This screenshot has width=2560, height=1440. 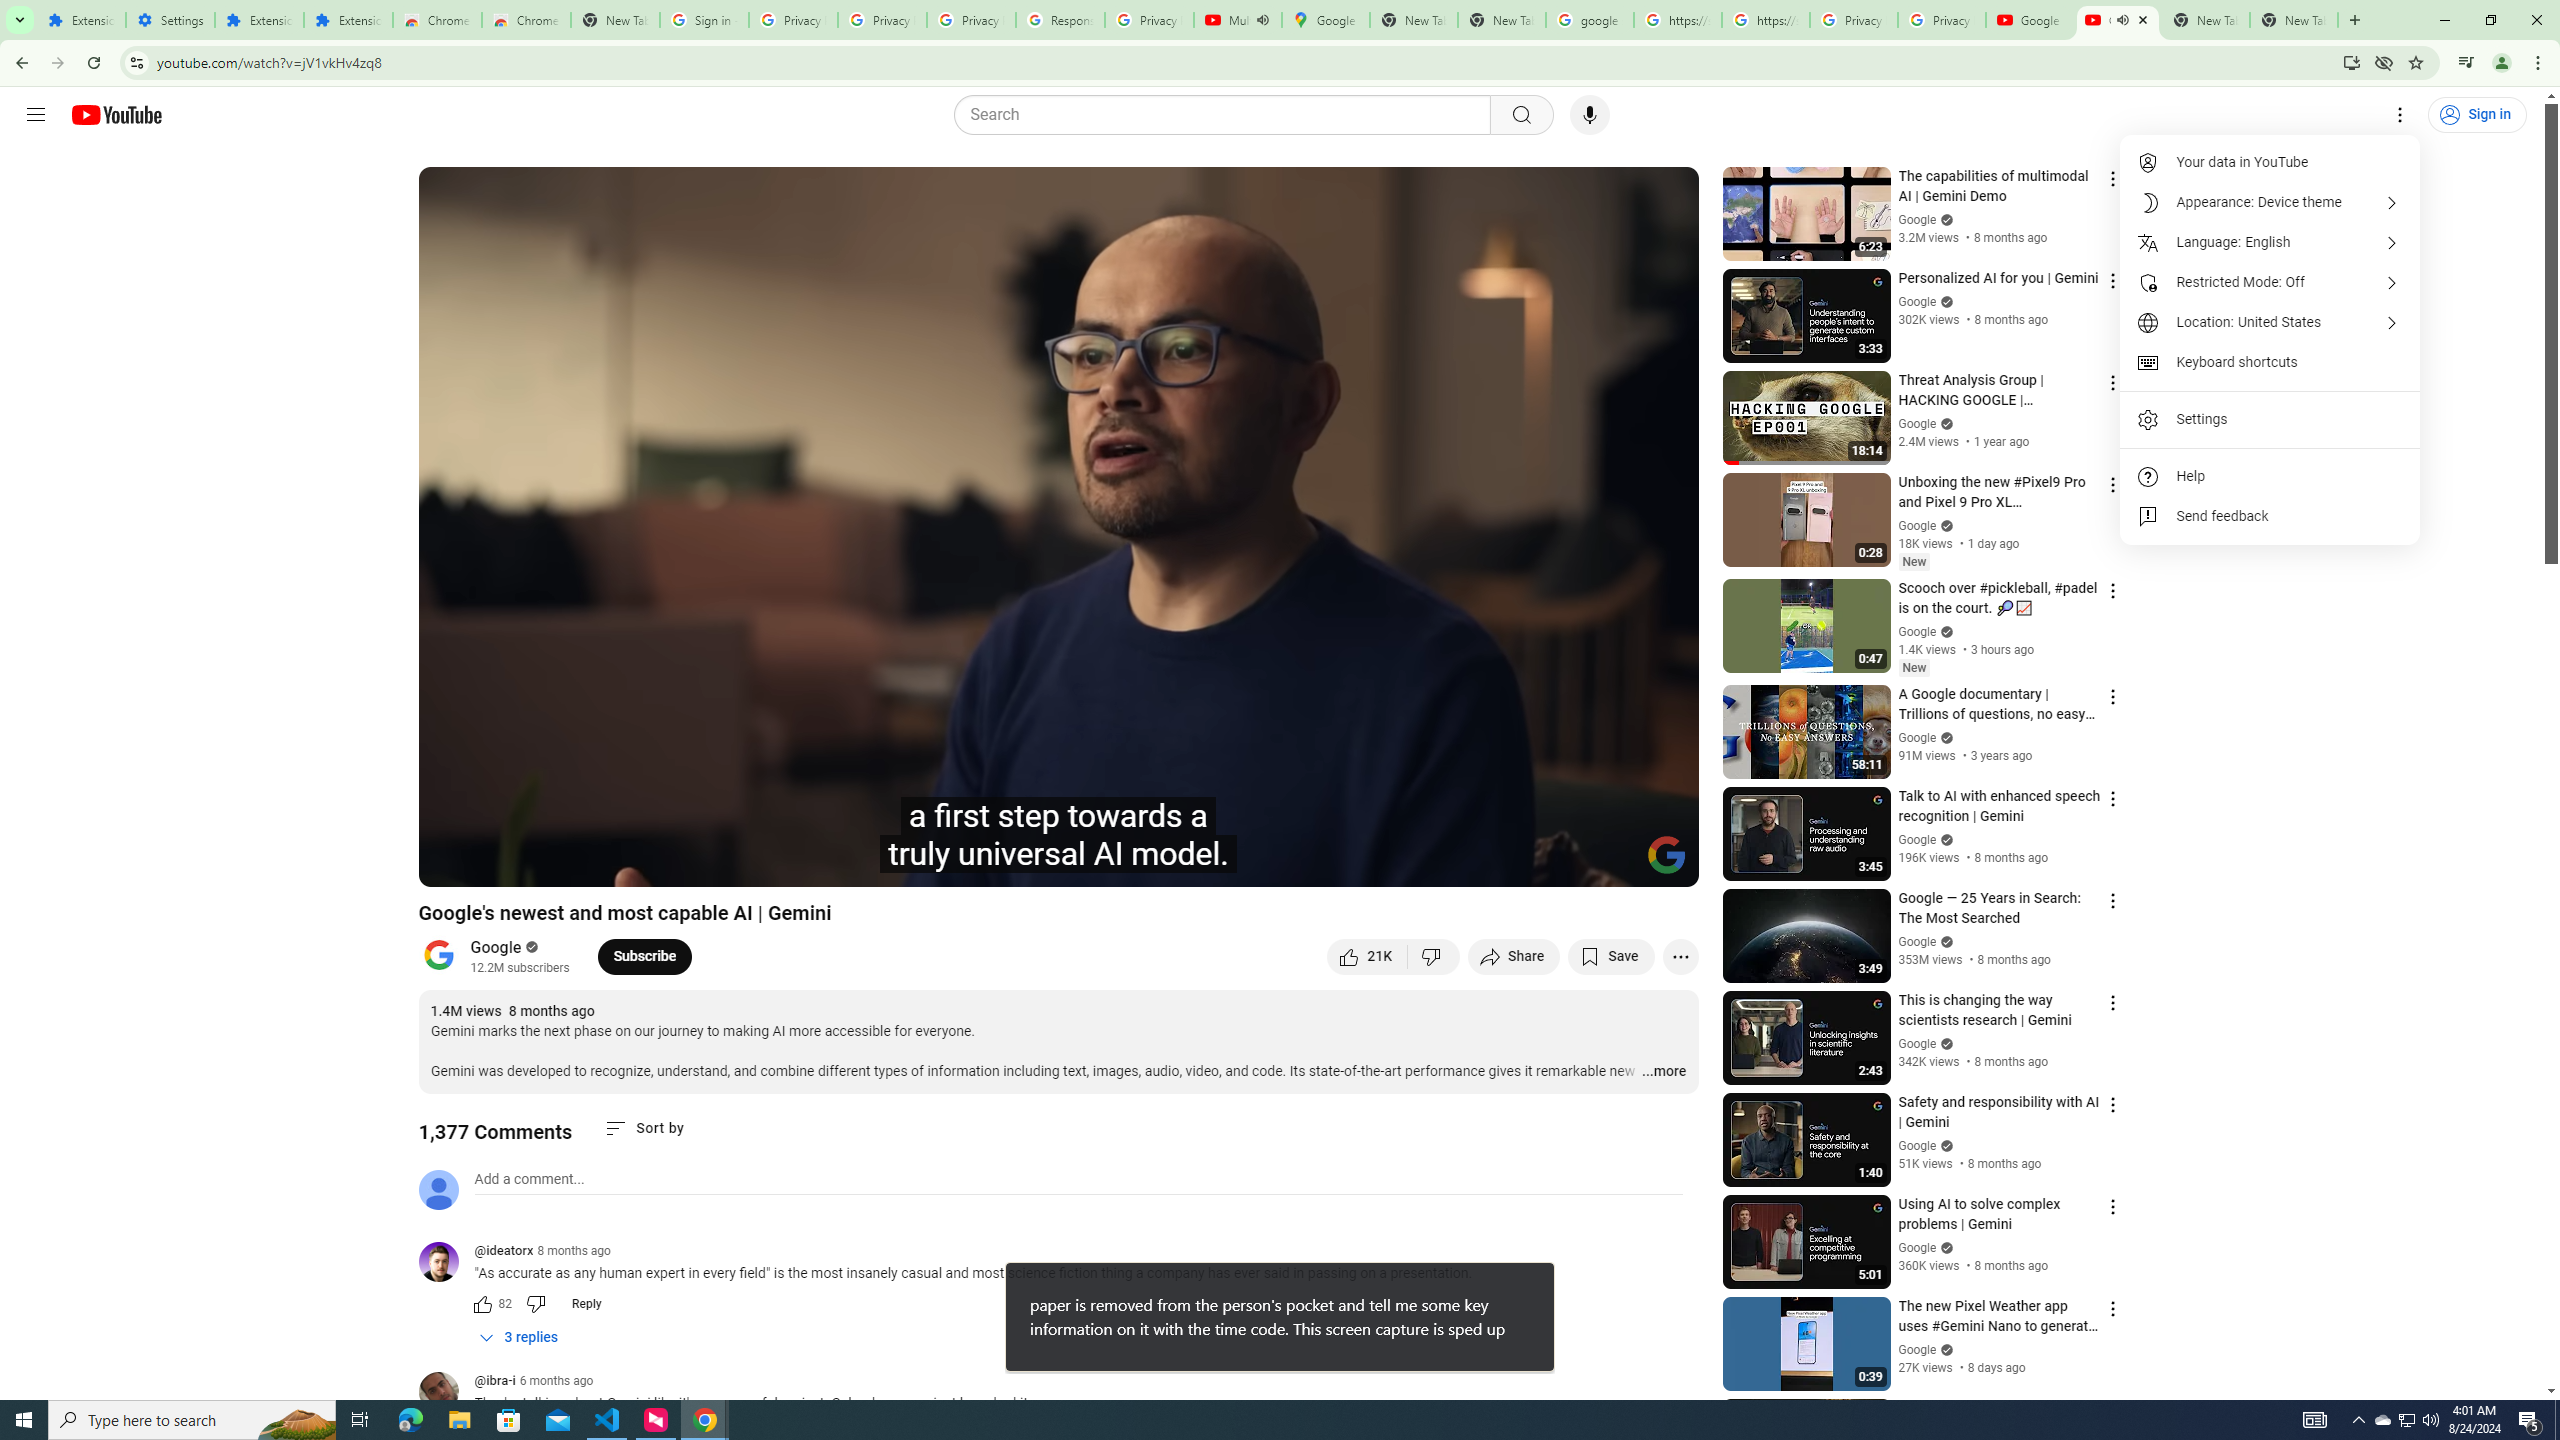 I want to click on Share, so click(x=1514, y=956).